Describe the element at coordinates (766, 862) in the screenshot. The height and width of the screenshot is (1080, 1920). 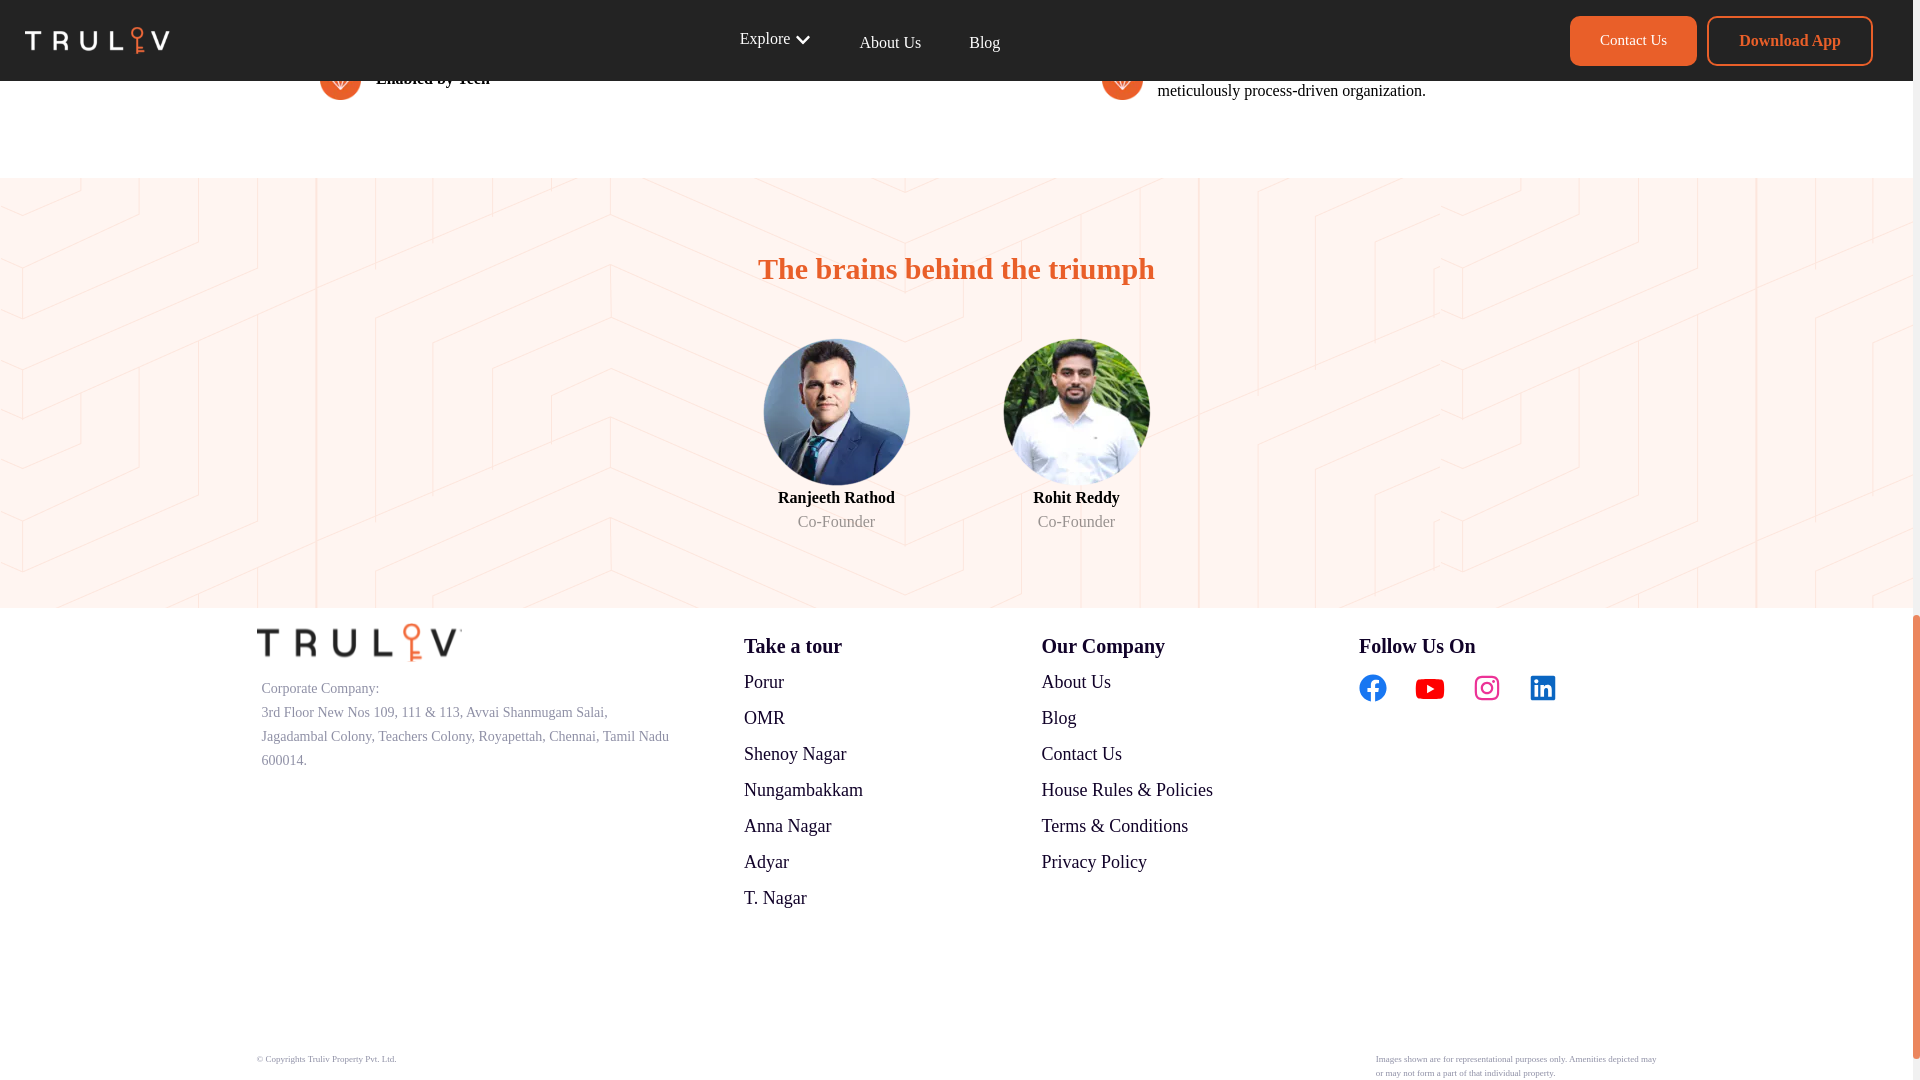
I see `Adyar` at that location.